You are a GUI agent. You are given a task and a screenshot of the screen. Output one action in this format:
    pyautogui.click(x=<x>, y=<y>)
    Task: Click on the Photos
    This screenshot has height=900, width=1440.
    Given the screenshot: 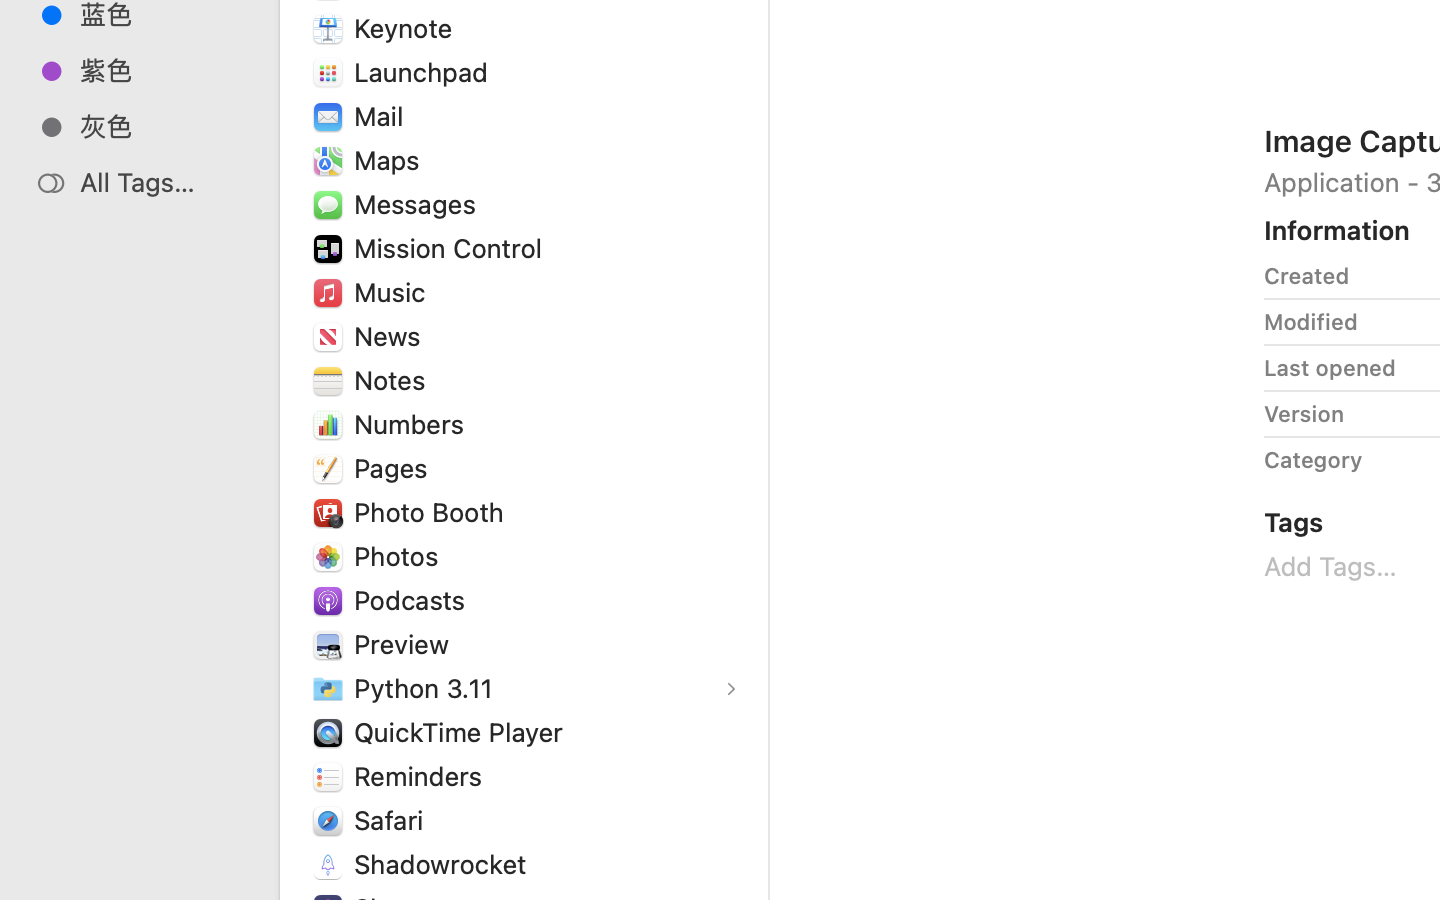 What is the action you would take?
    pyautogui.click(x=401, y=556)
    